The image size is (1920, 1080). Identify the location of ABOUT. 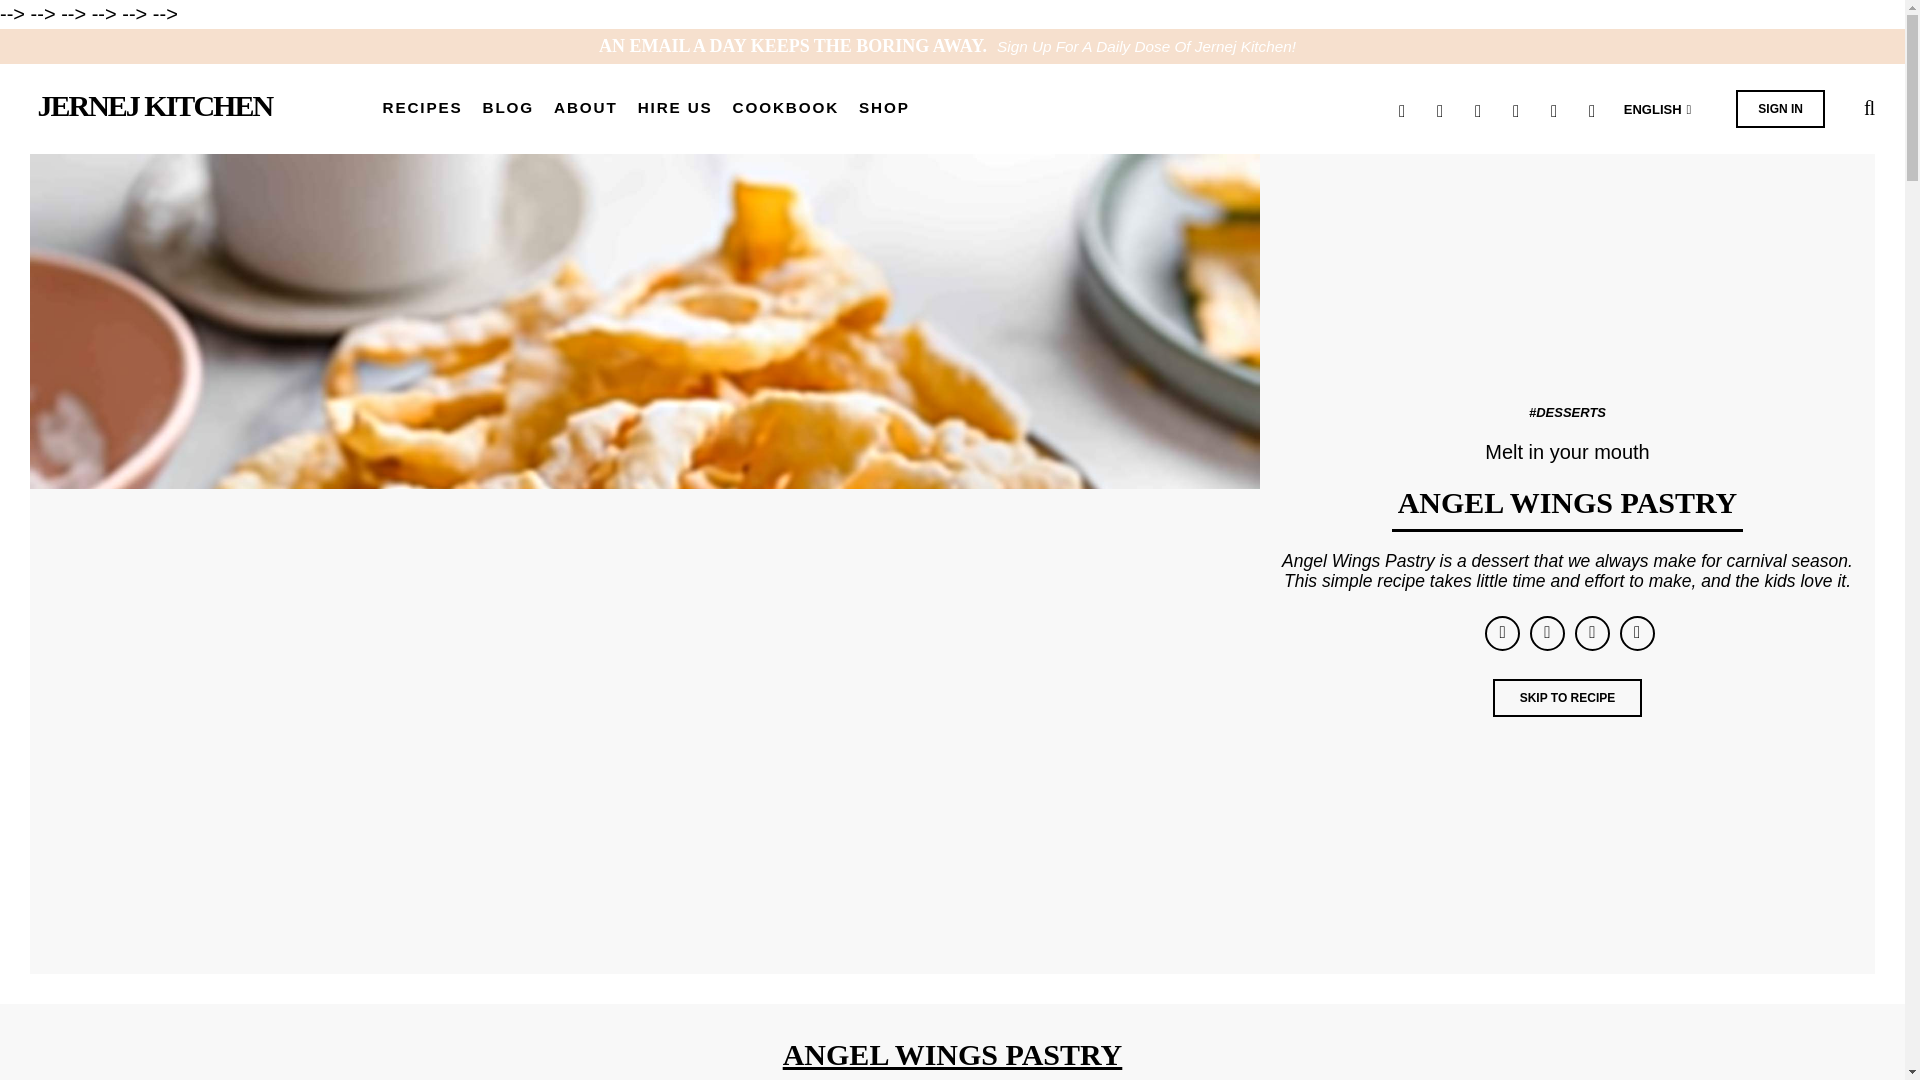
(586, 110).